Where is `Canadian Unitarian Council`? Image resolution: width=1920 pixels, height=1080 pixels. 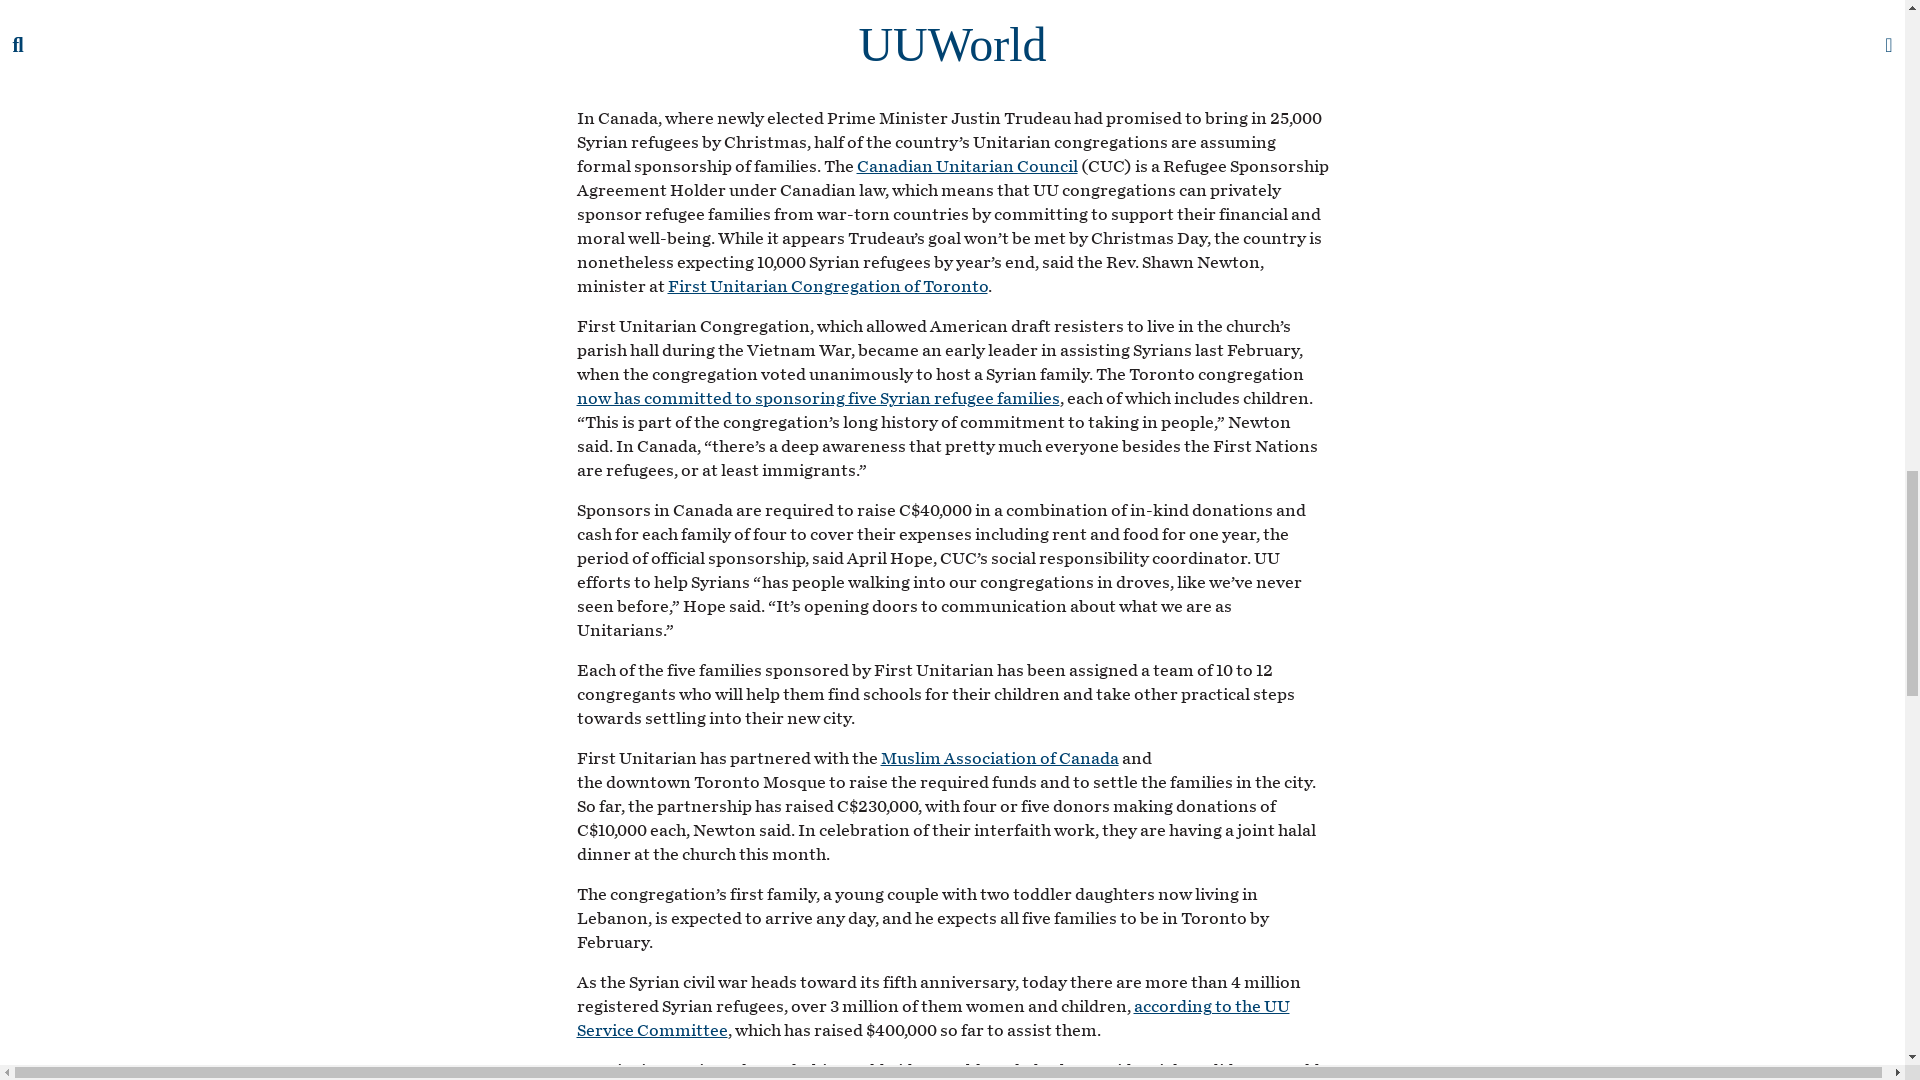
Canadian Unitarian Council is located at coordinates (966, 166).